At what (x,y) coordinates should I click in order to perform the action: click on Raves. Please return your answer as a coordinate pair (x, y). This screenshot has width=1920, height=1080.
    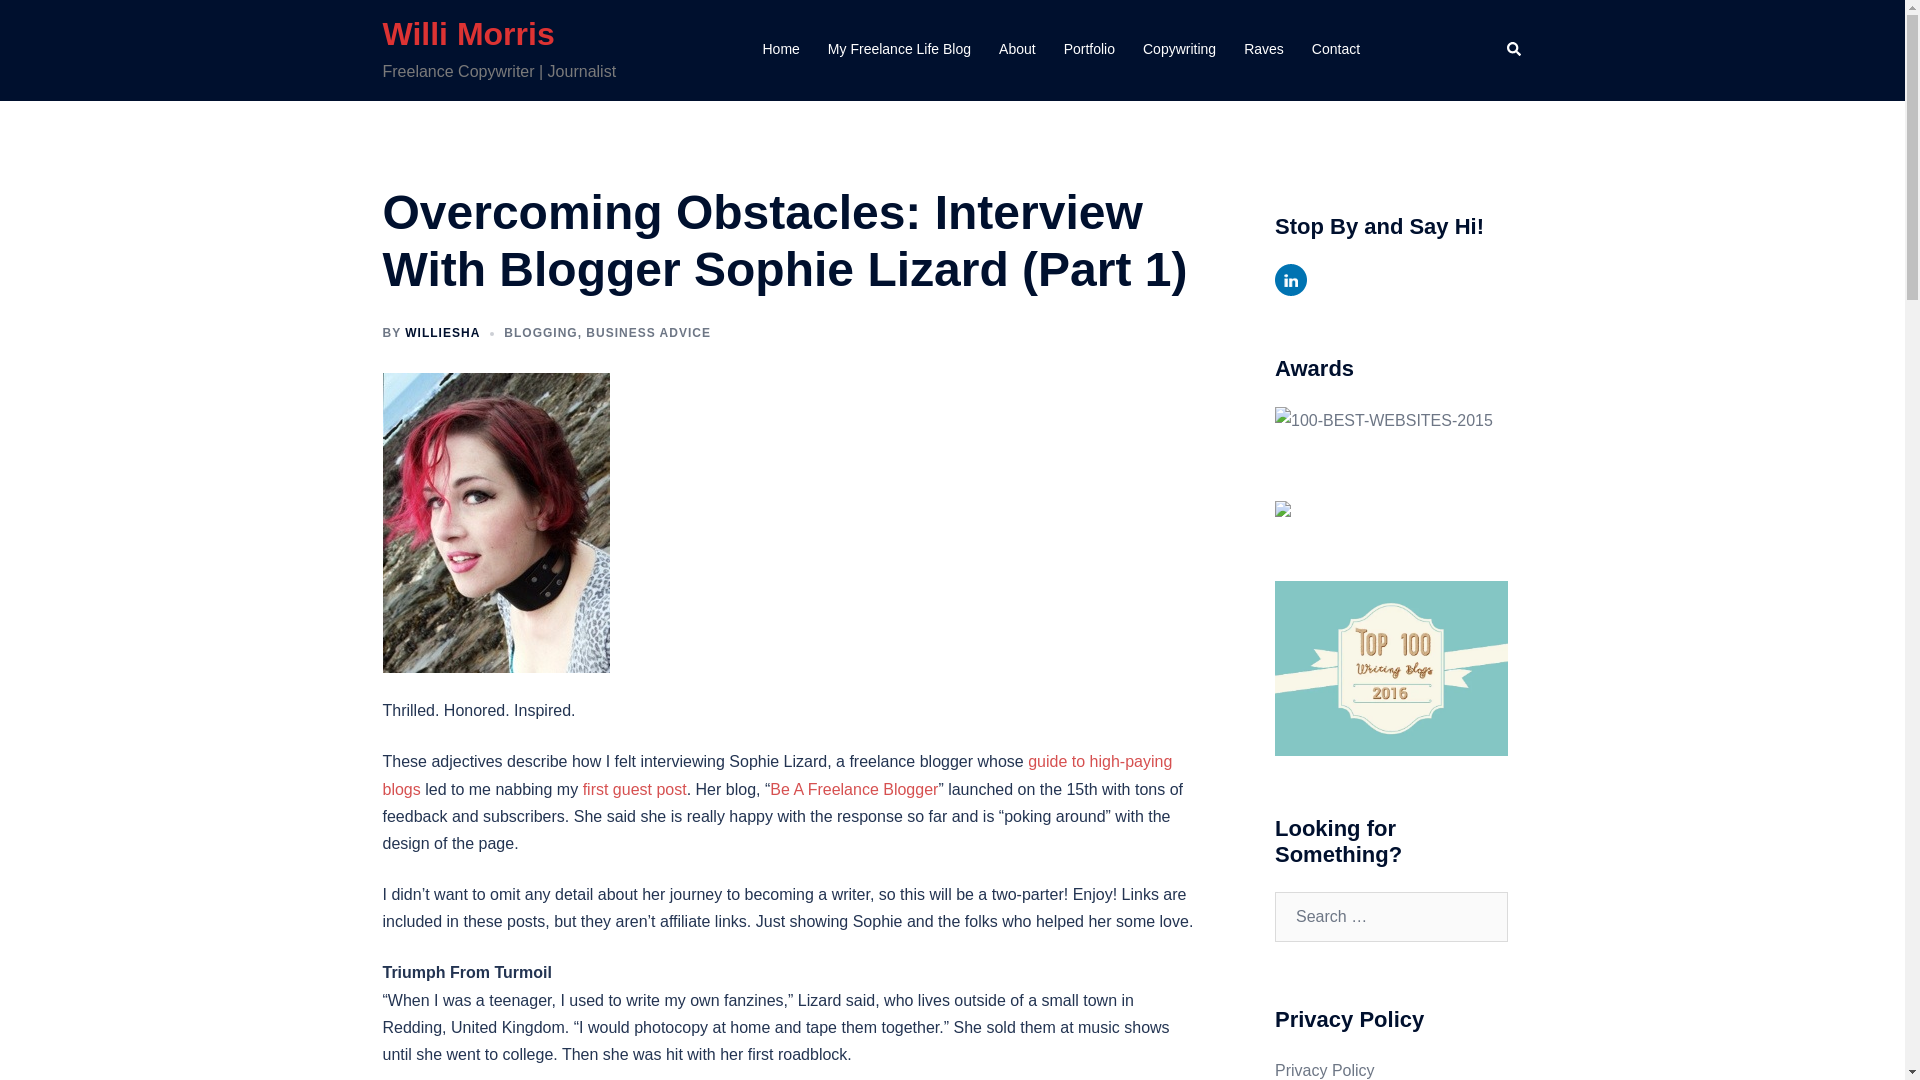
    Looking at the image, I should click on (1264, 49).